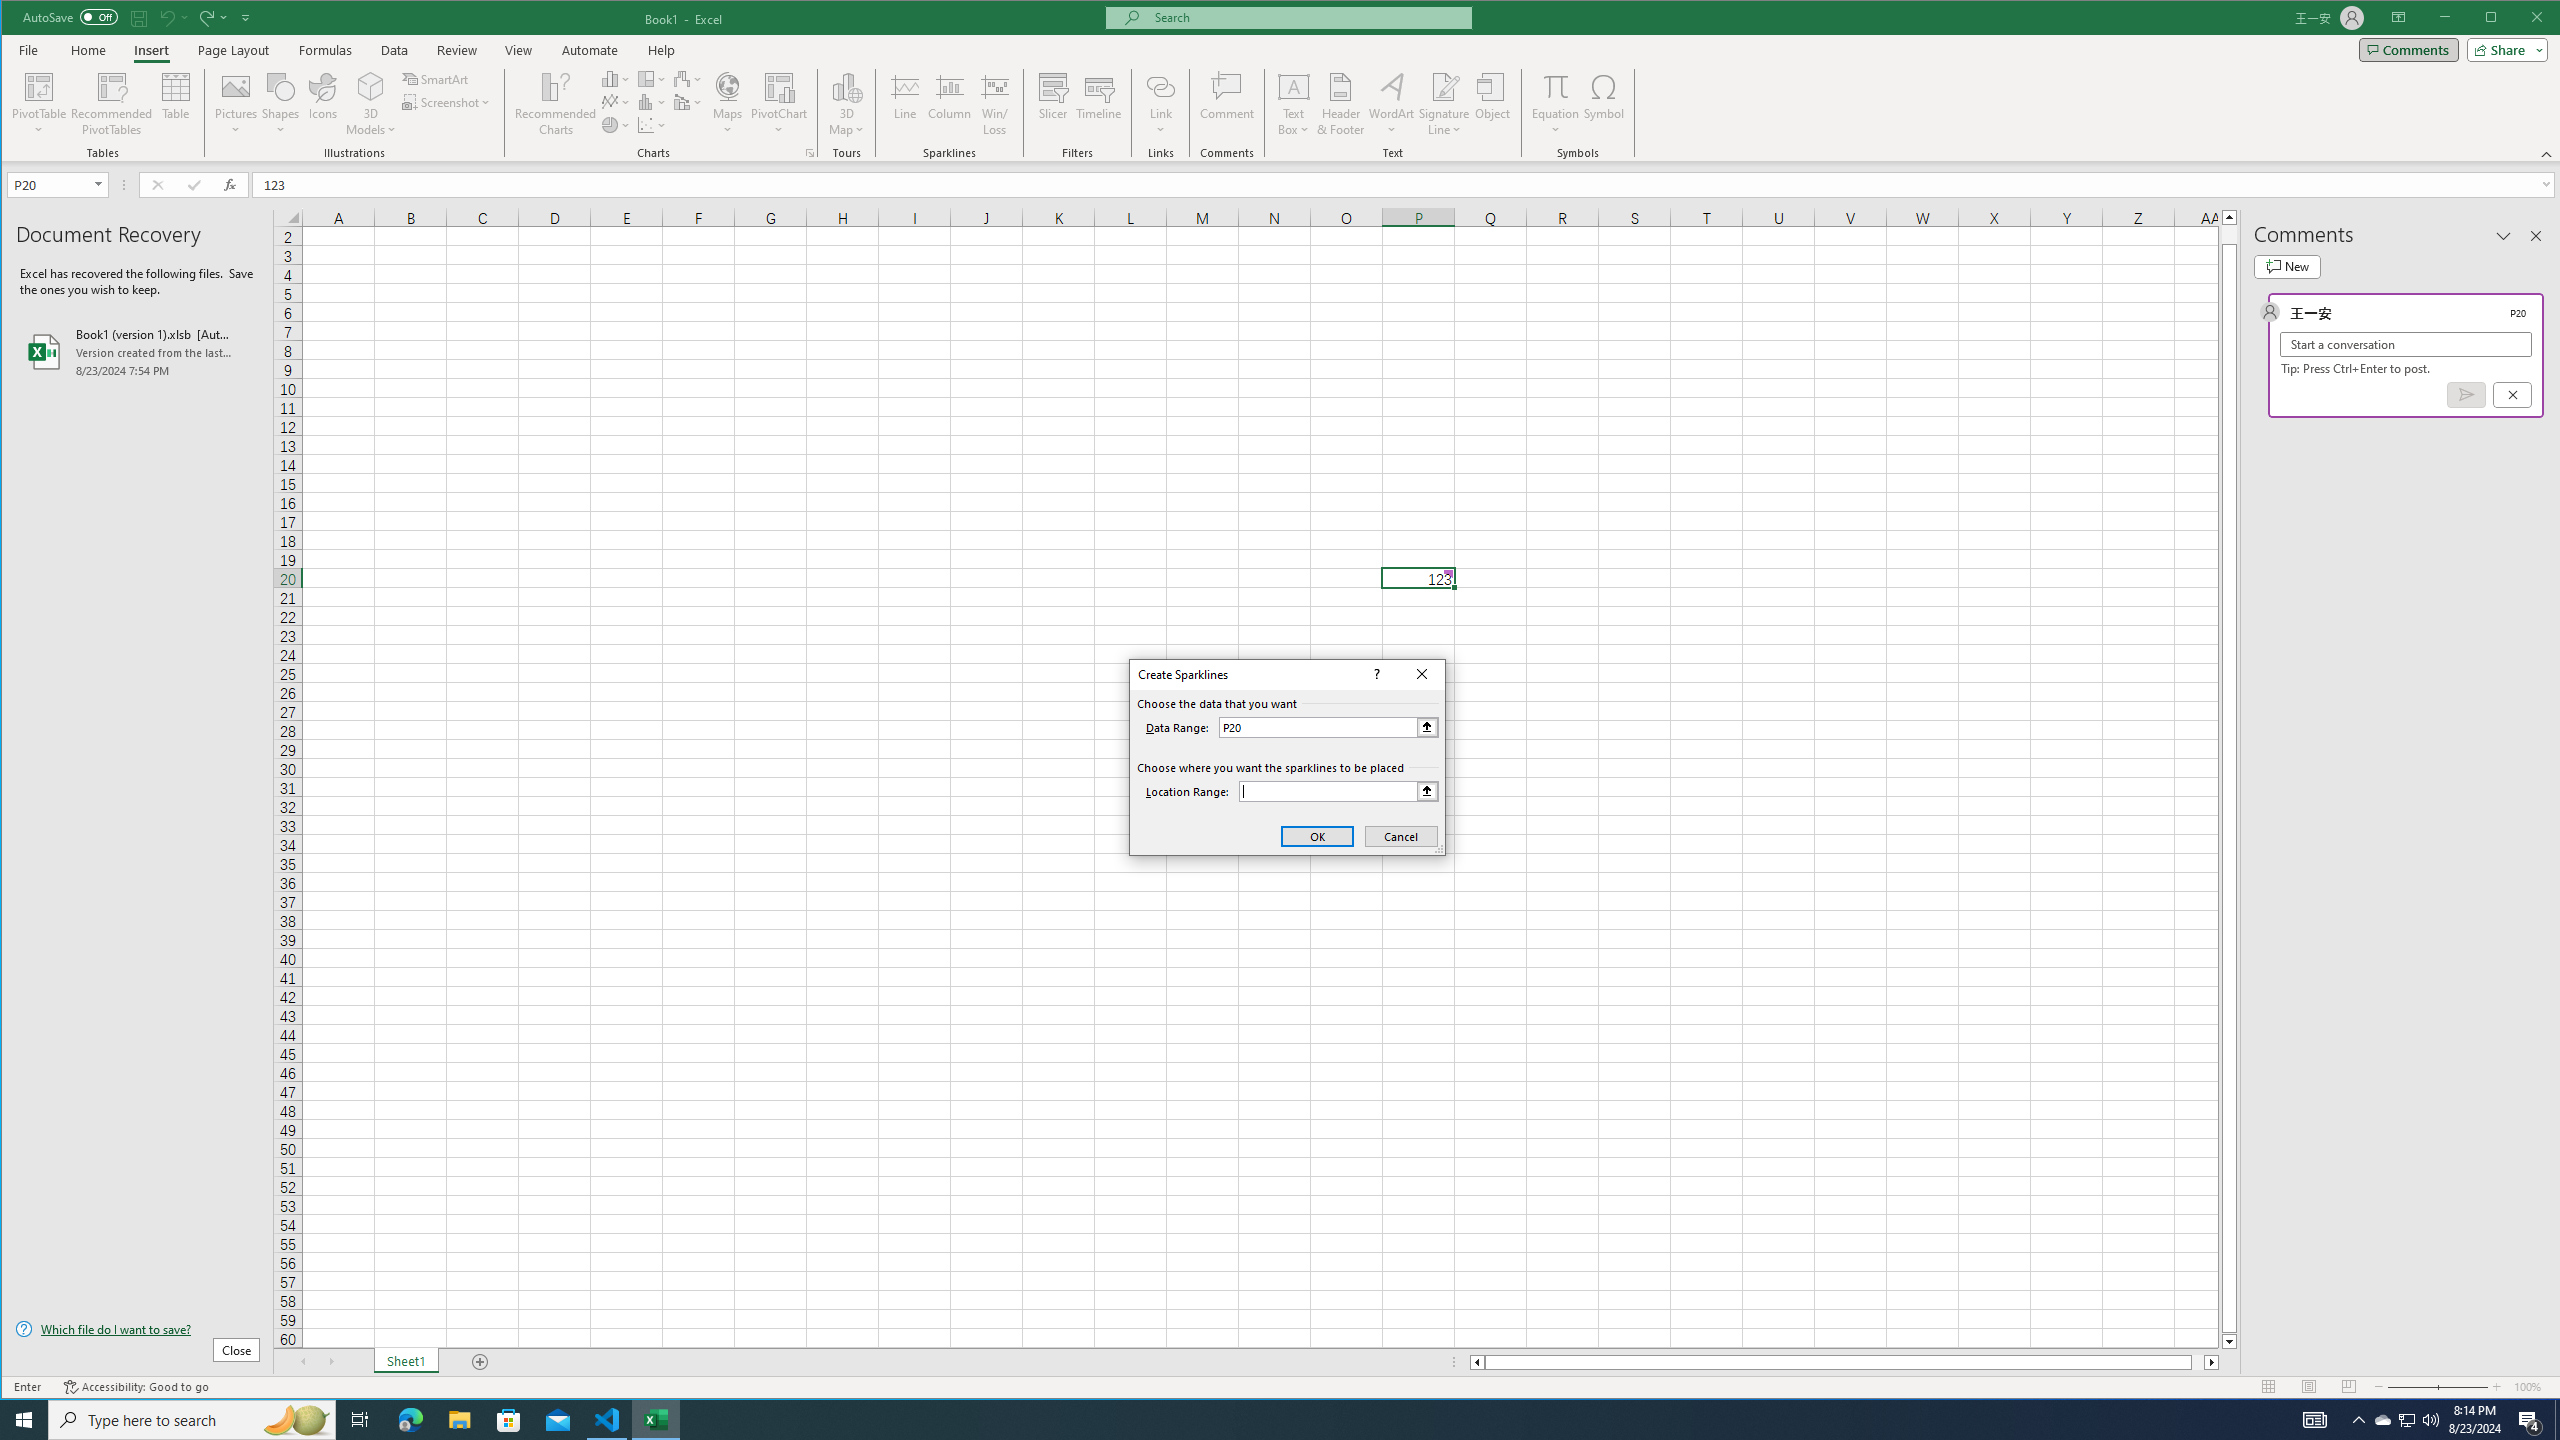  I want to click on Share, so click(2504, 49).